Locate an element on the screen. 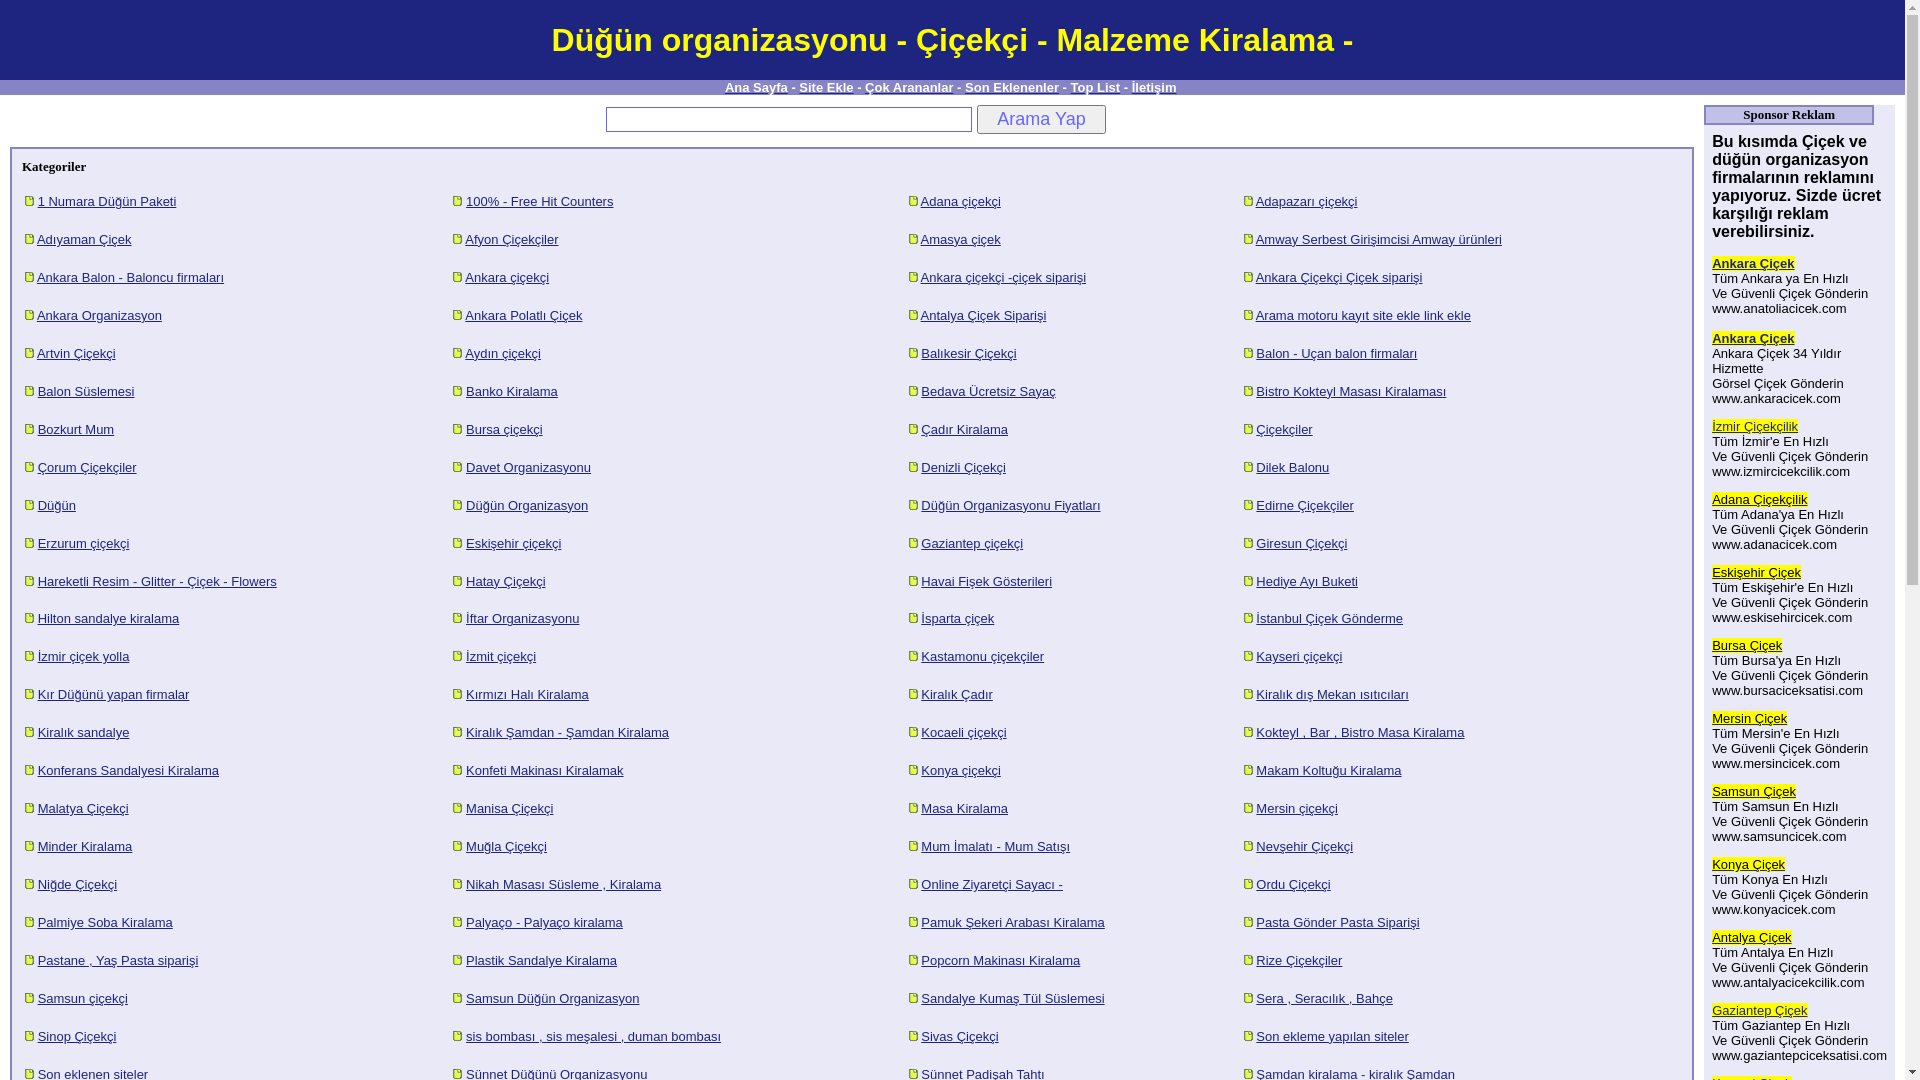 The image size is (1920, 1080). Kokteyl , Bar , Bistro Masa Kiralama is located at coordinates (1360, 732).